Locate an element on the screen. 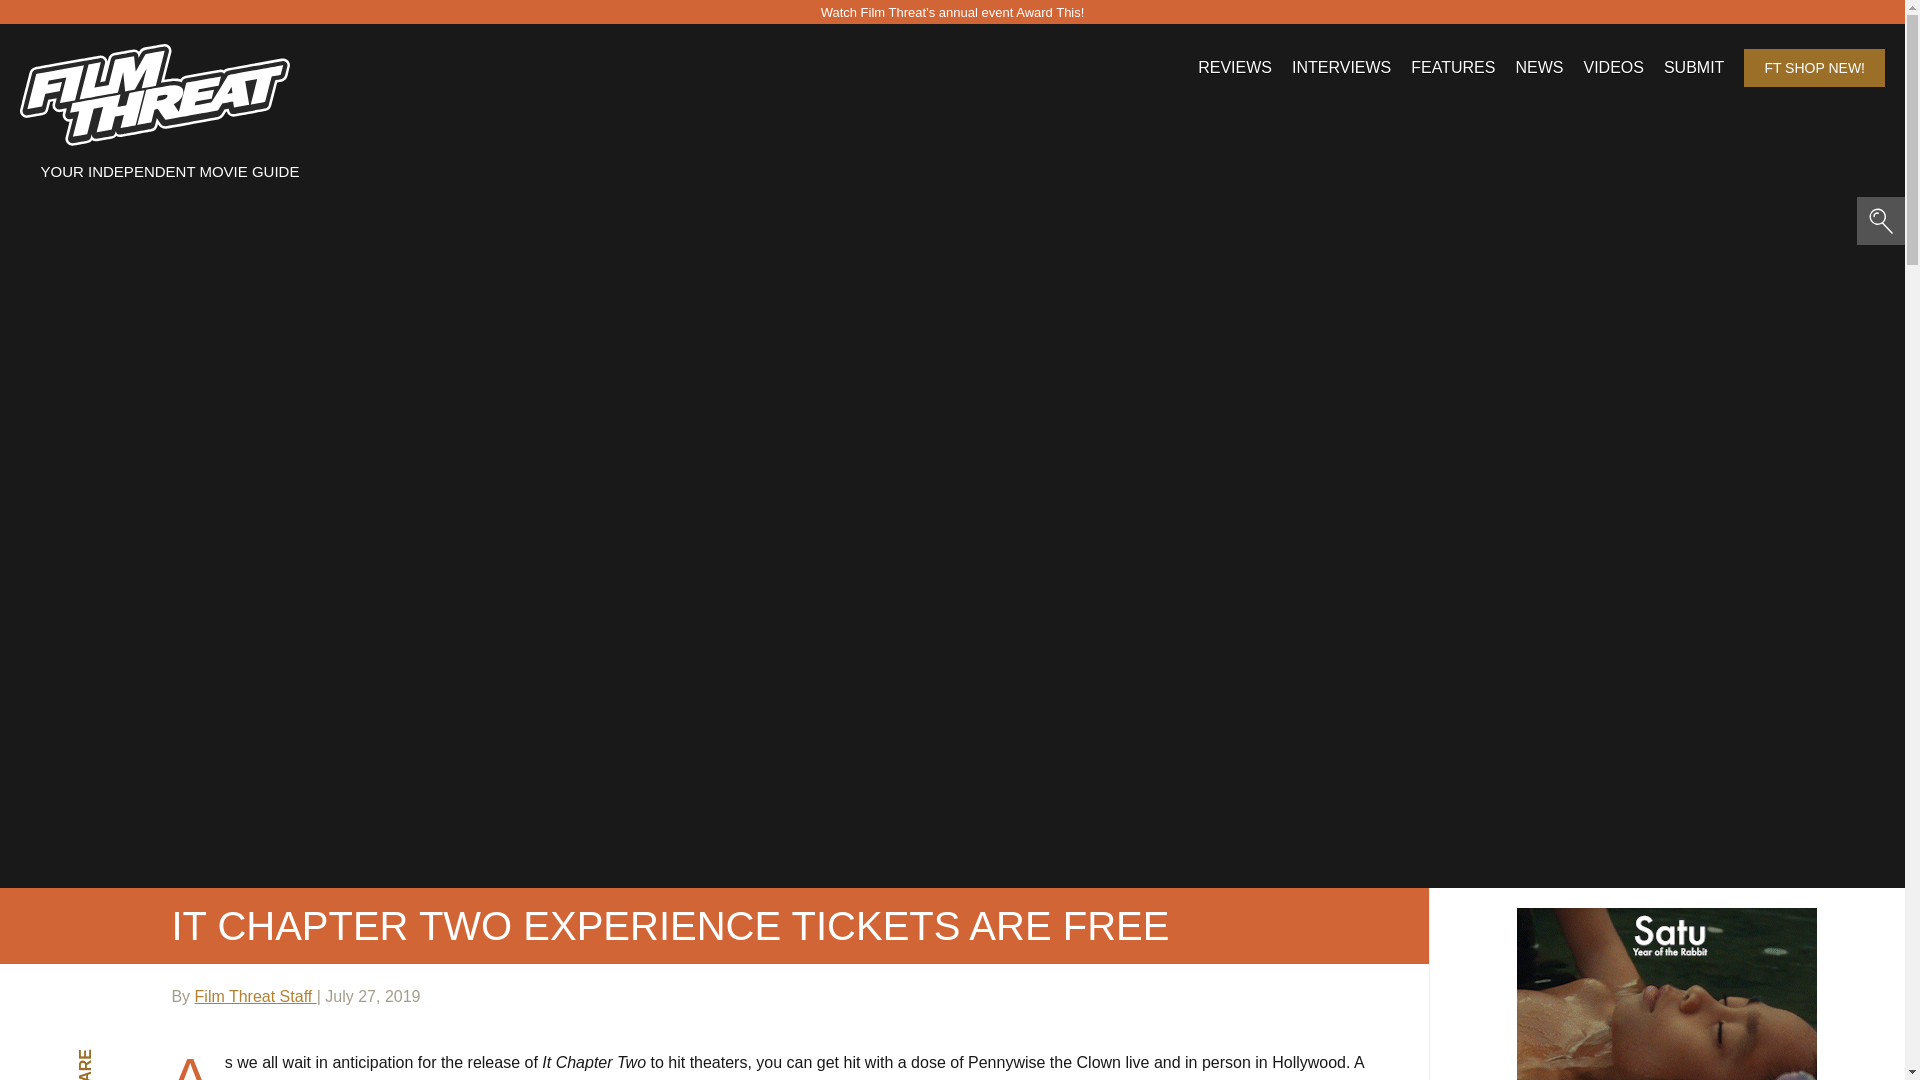 Image resolution: width=1920 pixels, height=1080 pixels. VIDEOS is located at coordinates (1612, 68).